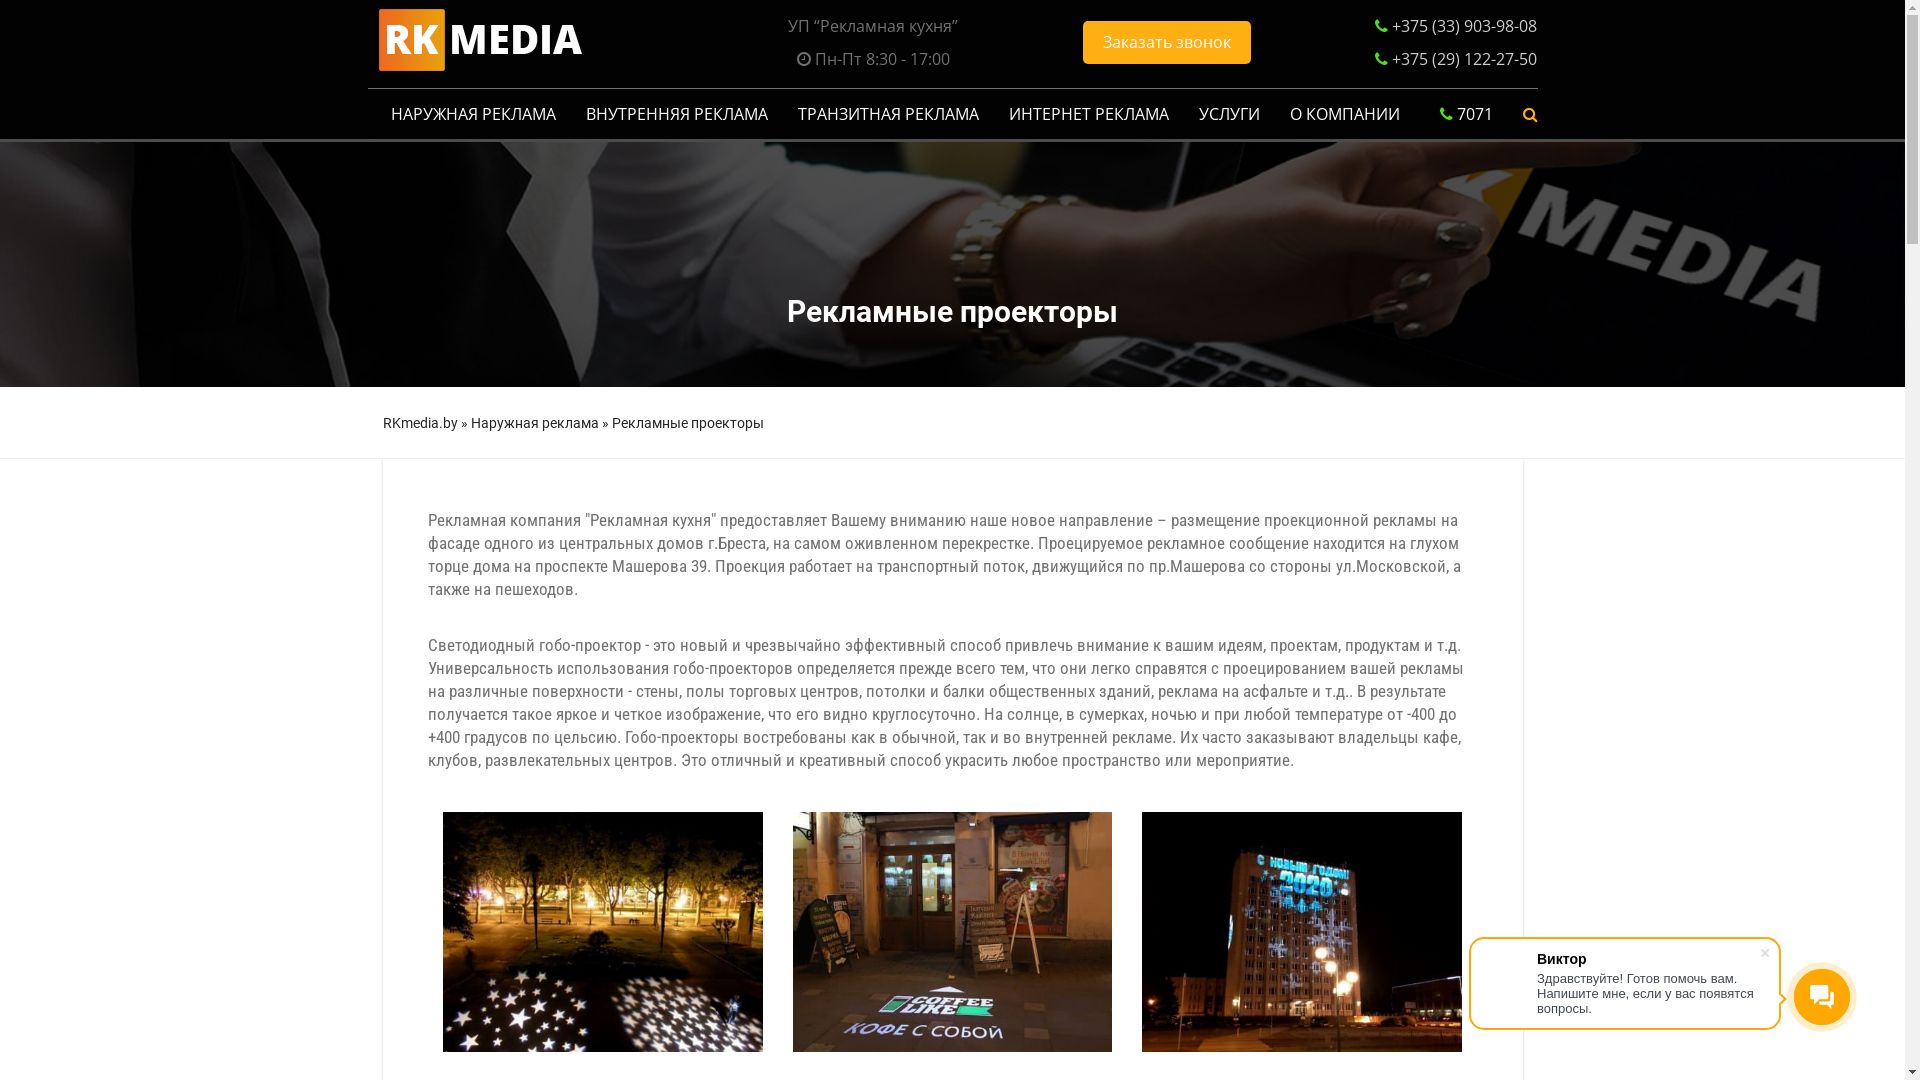  Describe the element at coordinates (1466, 114) in the screenshot. I see `7071` at that location.